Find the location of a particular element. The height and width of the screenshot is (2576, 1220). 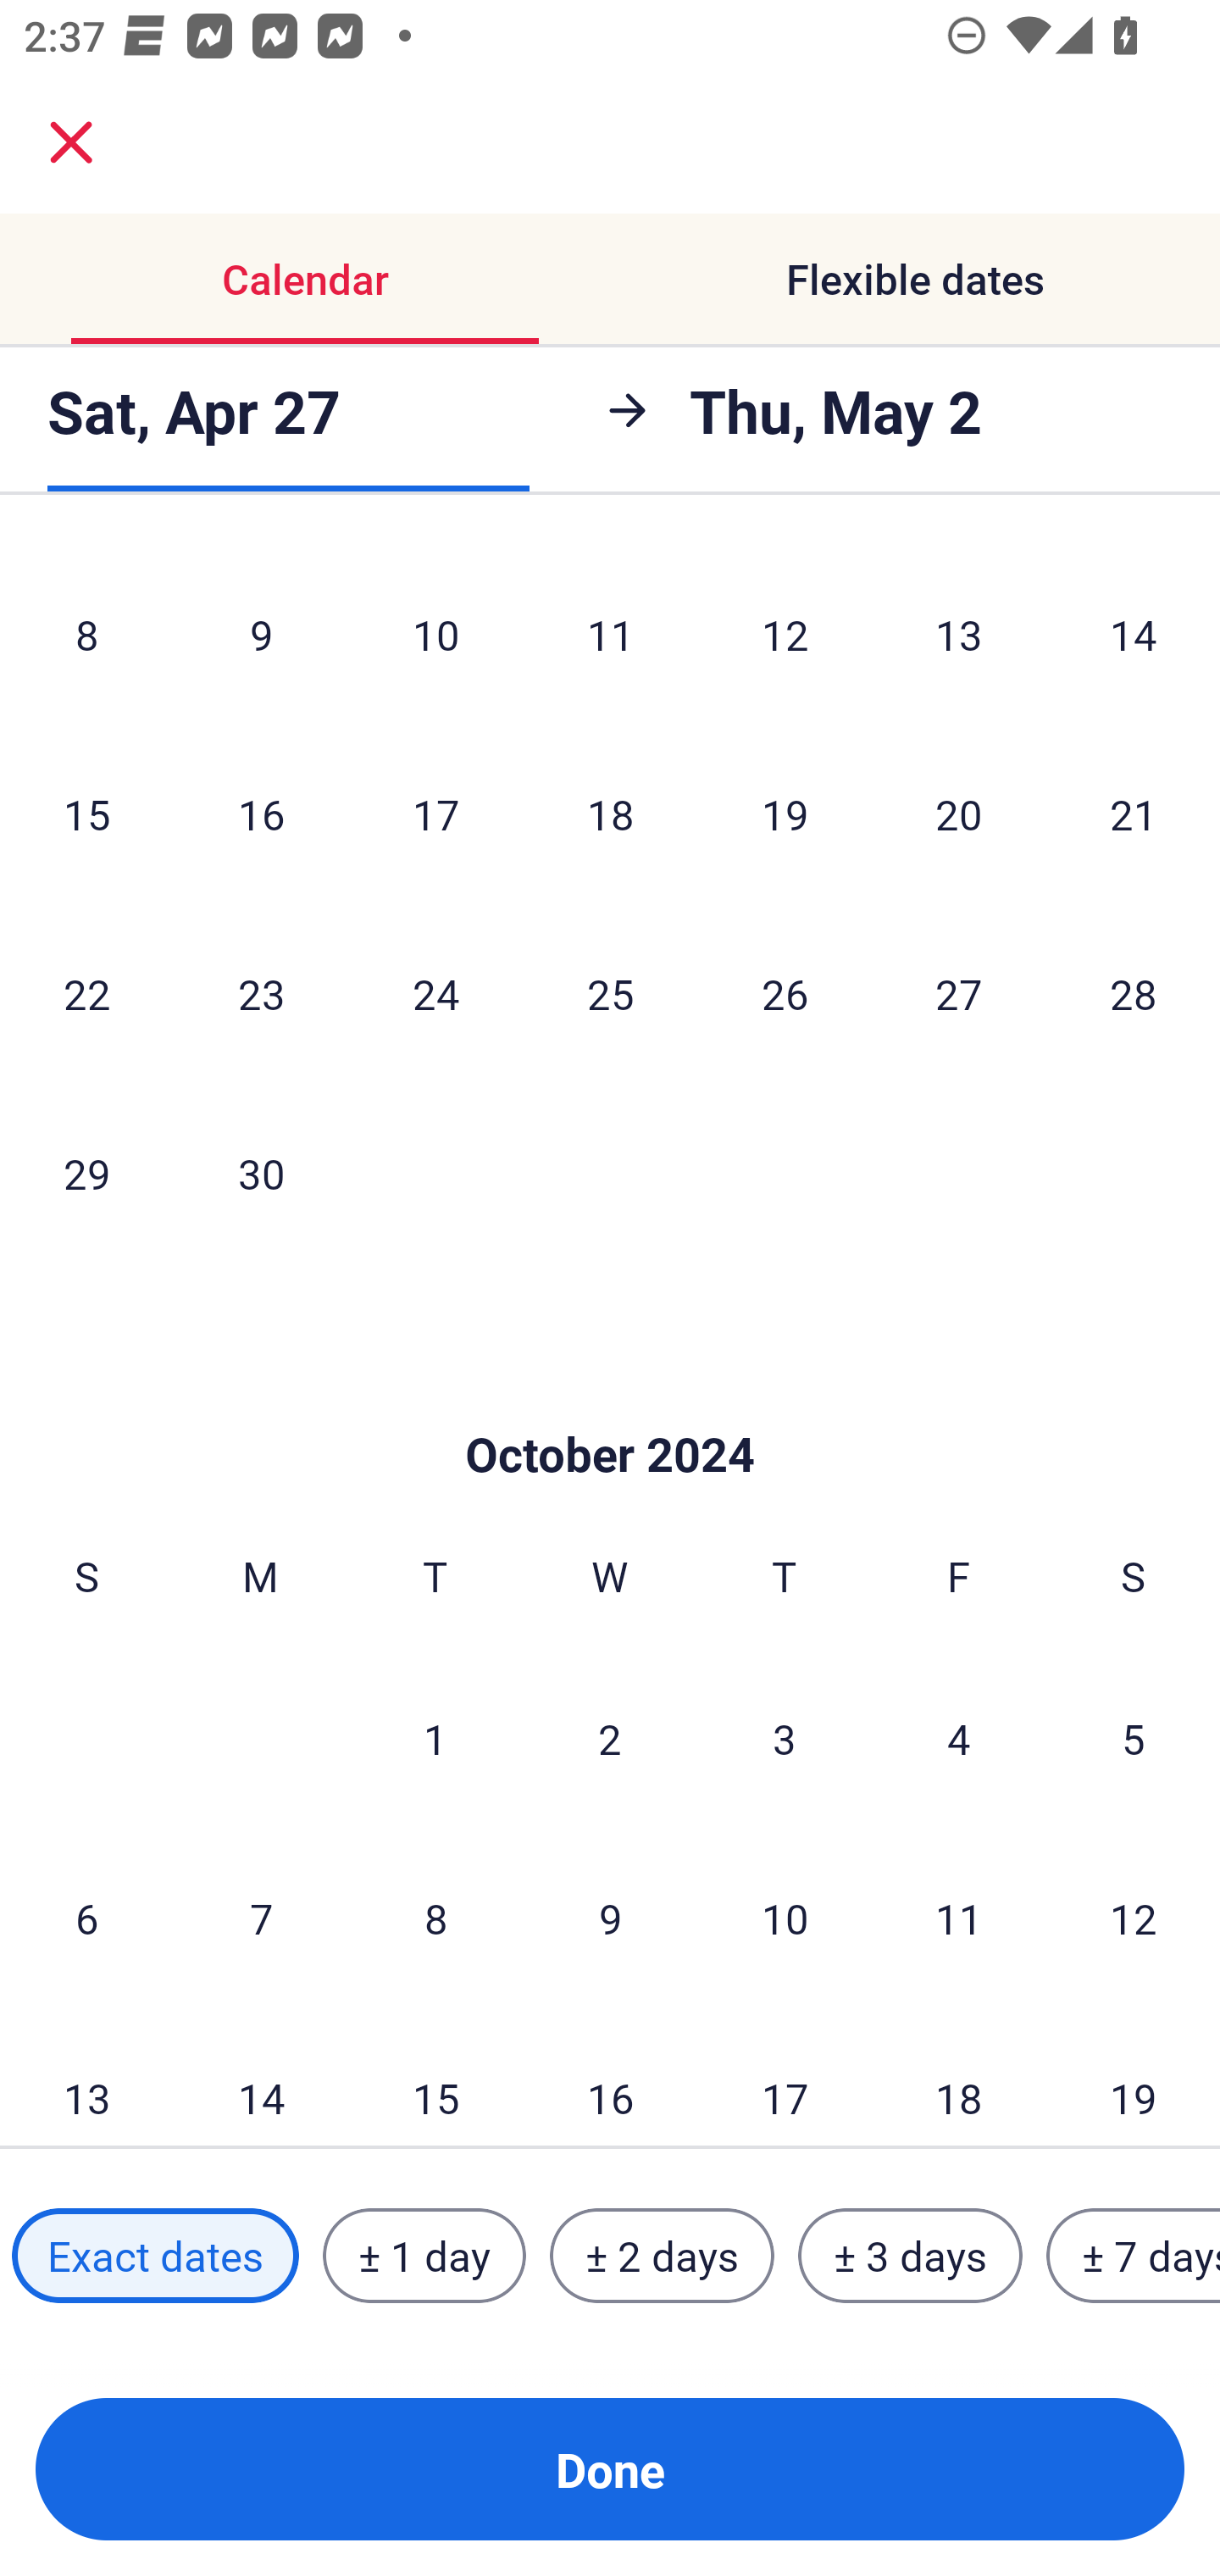

10 Thursday, October 10, 2024 is located at coordinates (785, 1918).